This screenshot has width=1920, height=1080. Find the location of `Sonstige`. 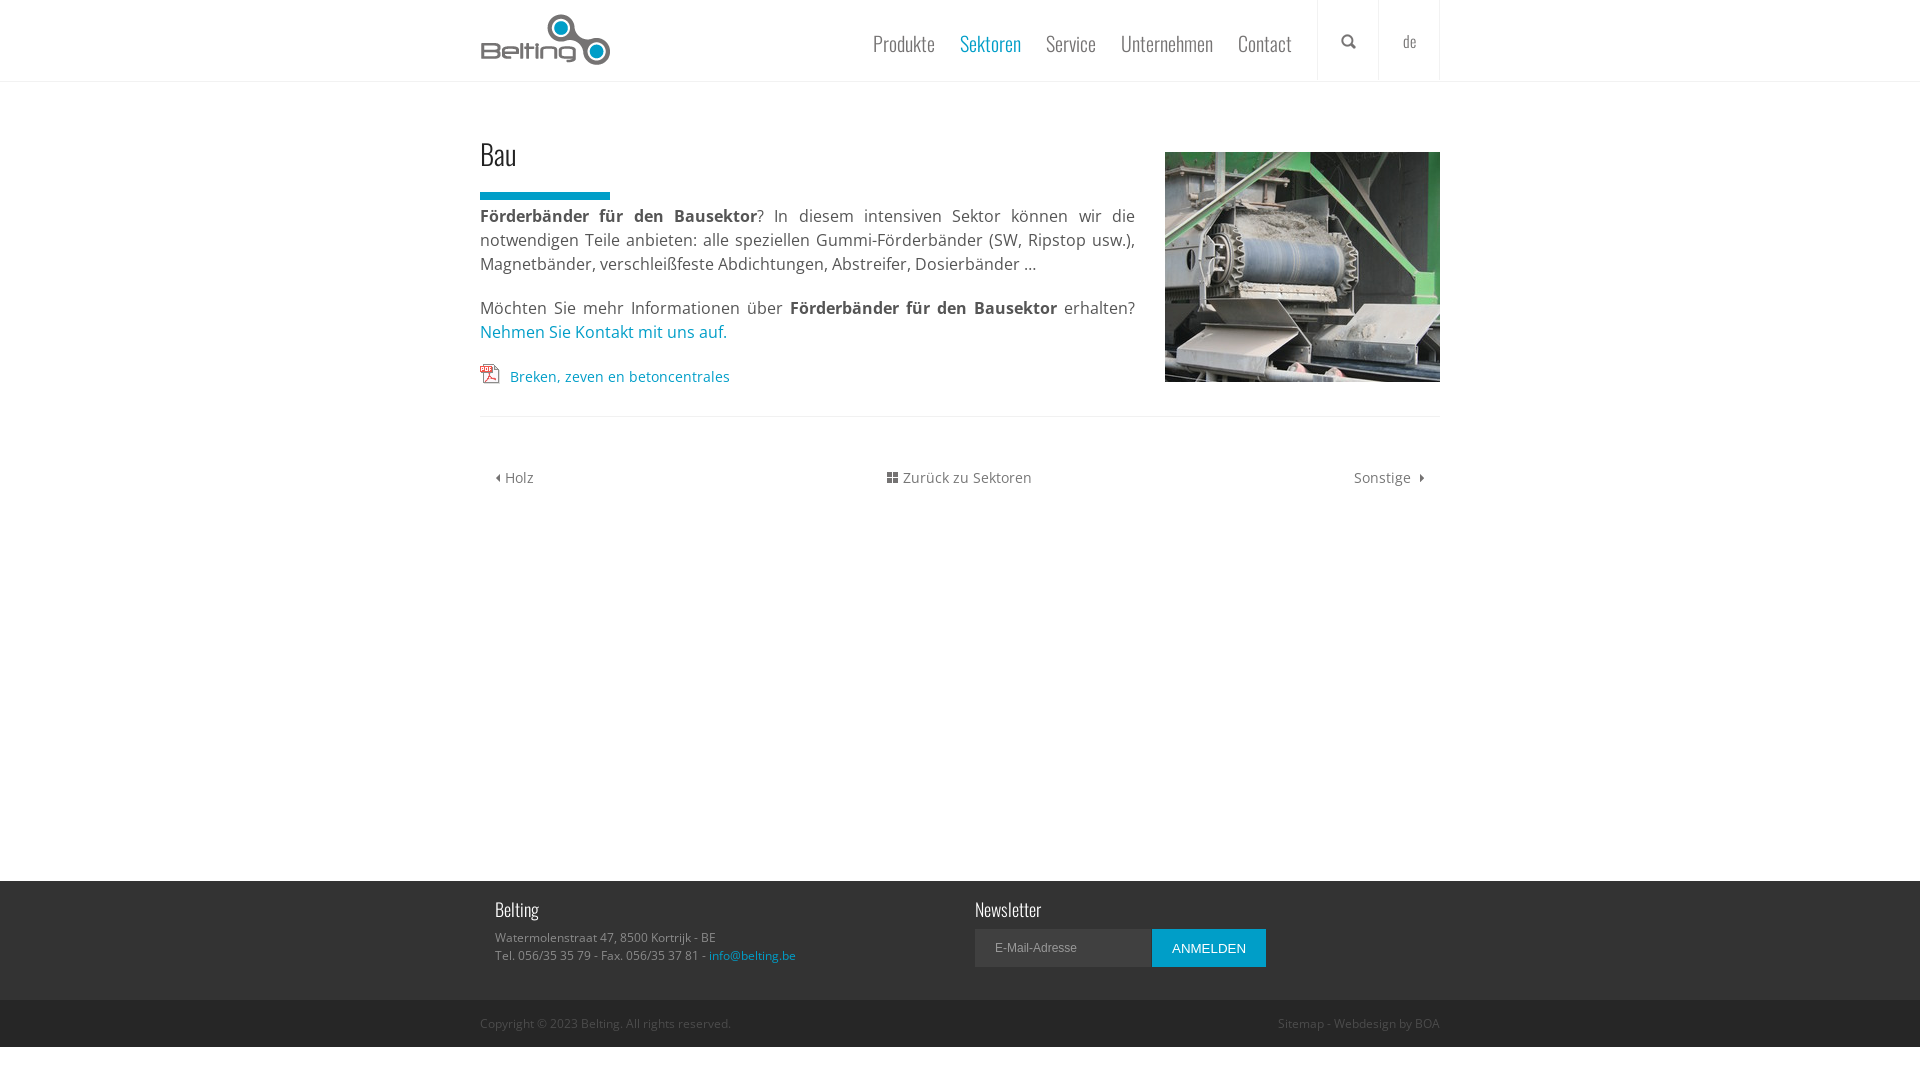

Sonstige is located at coordinates (1280, 478).